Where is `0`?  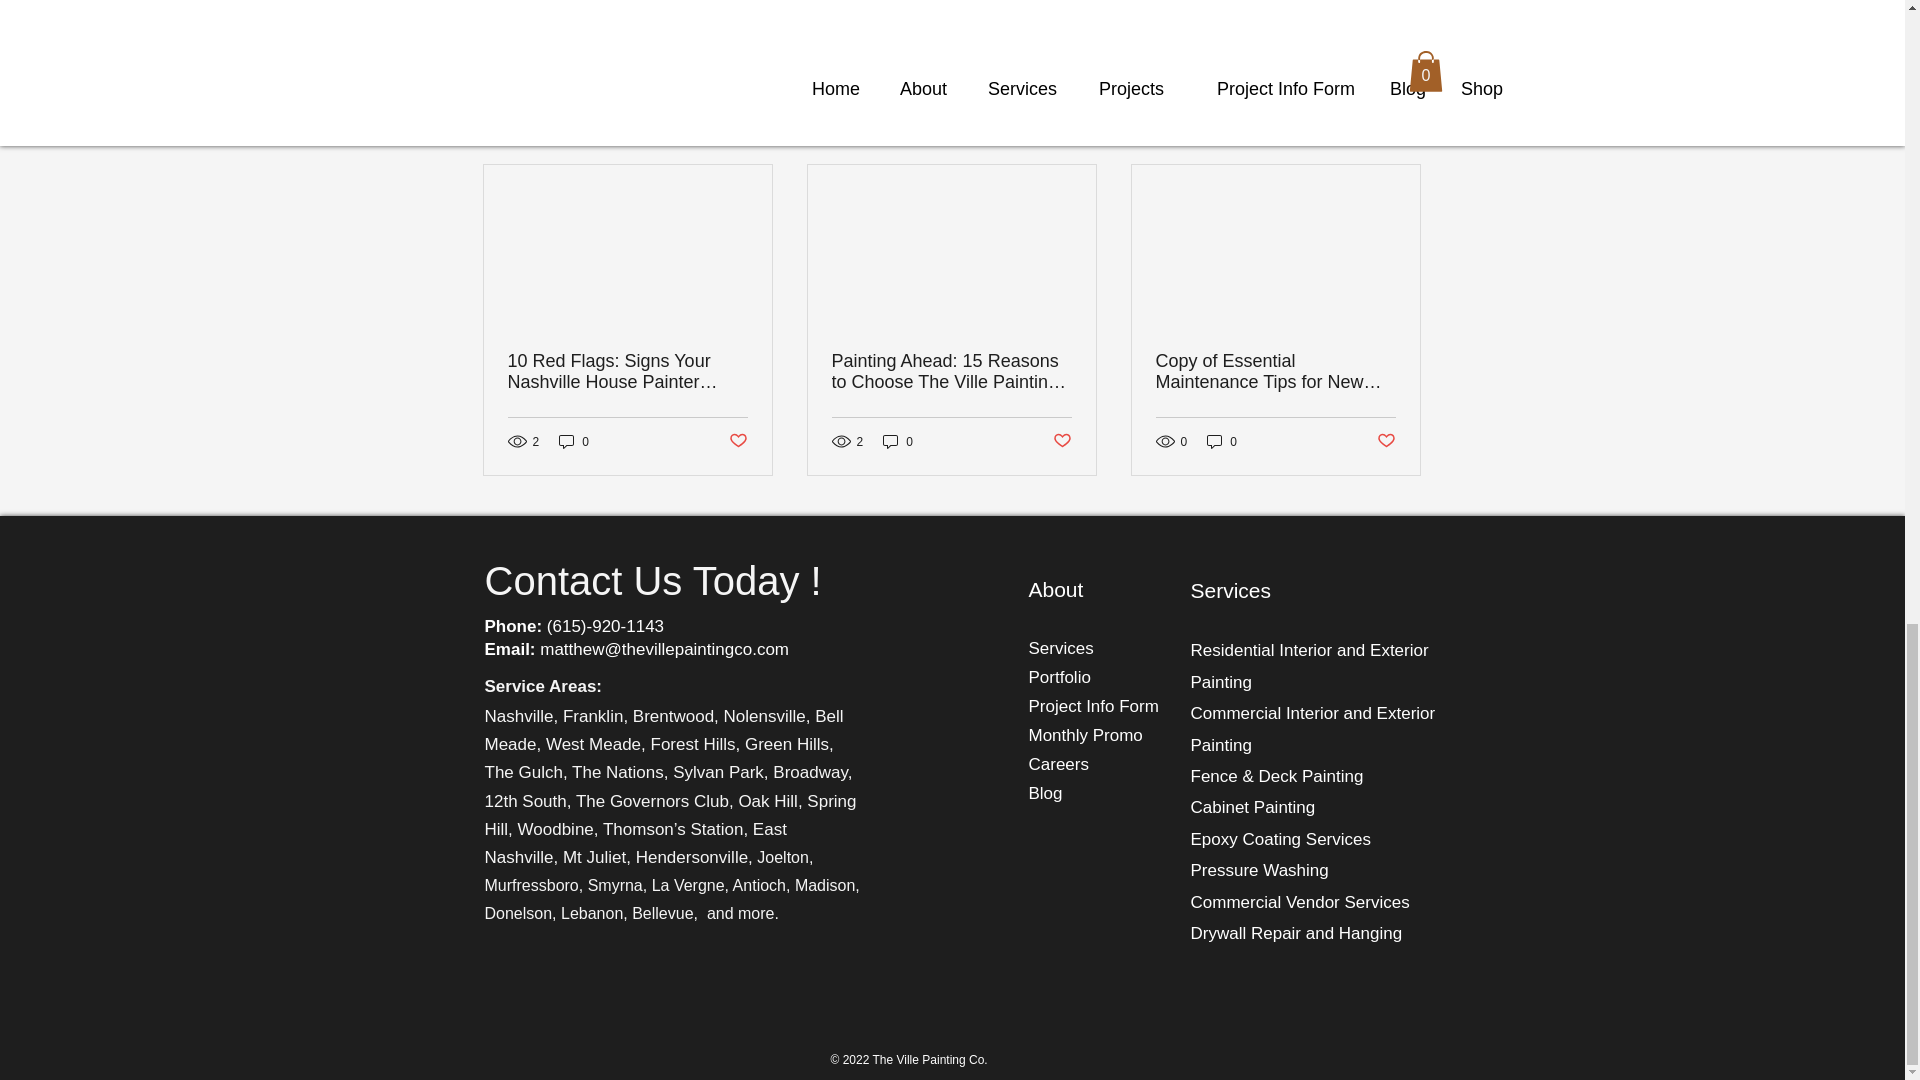
0 is located at coordinates (1222, 442).